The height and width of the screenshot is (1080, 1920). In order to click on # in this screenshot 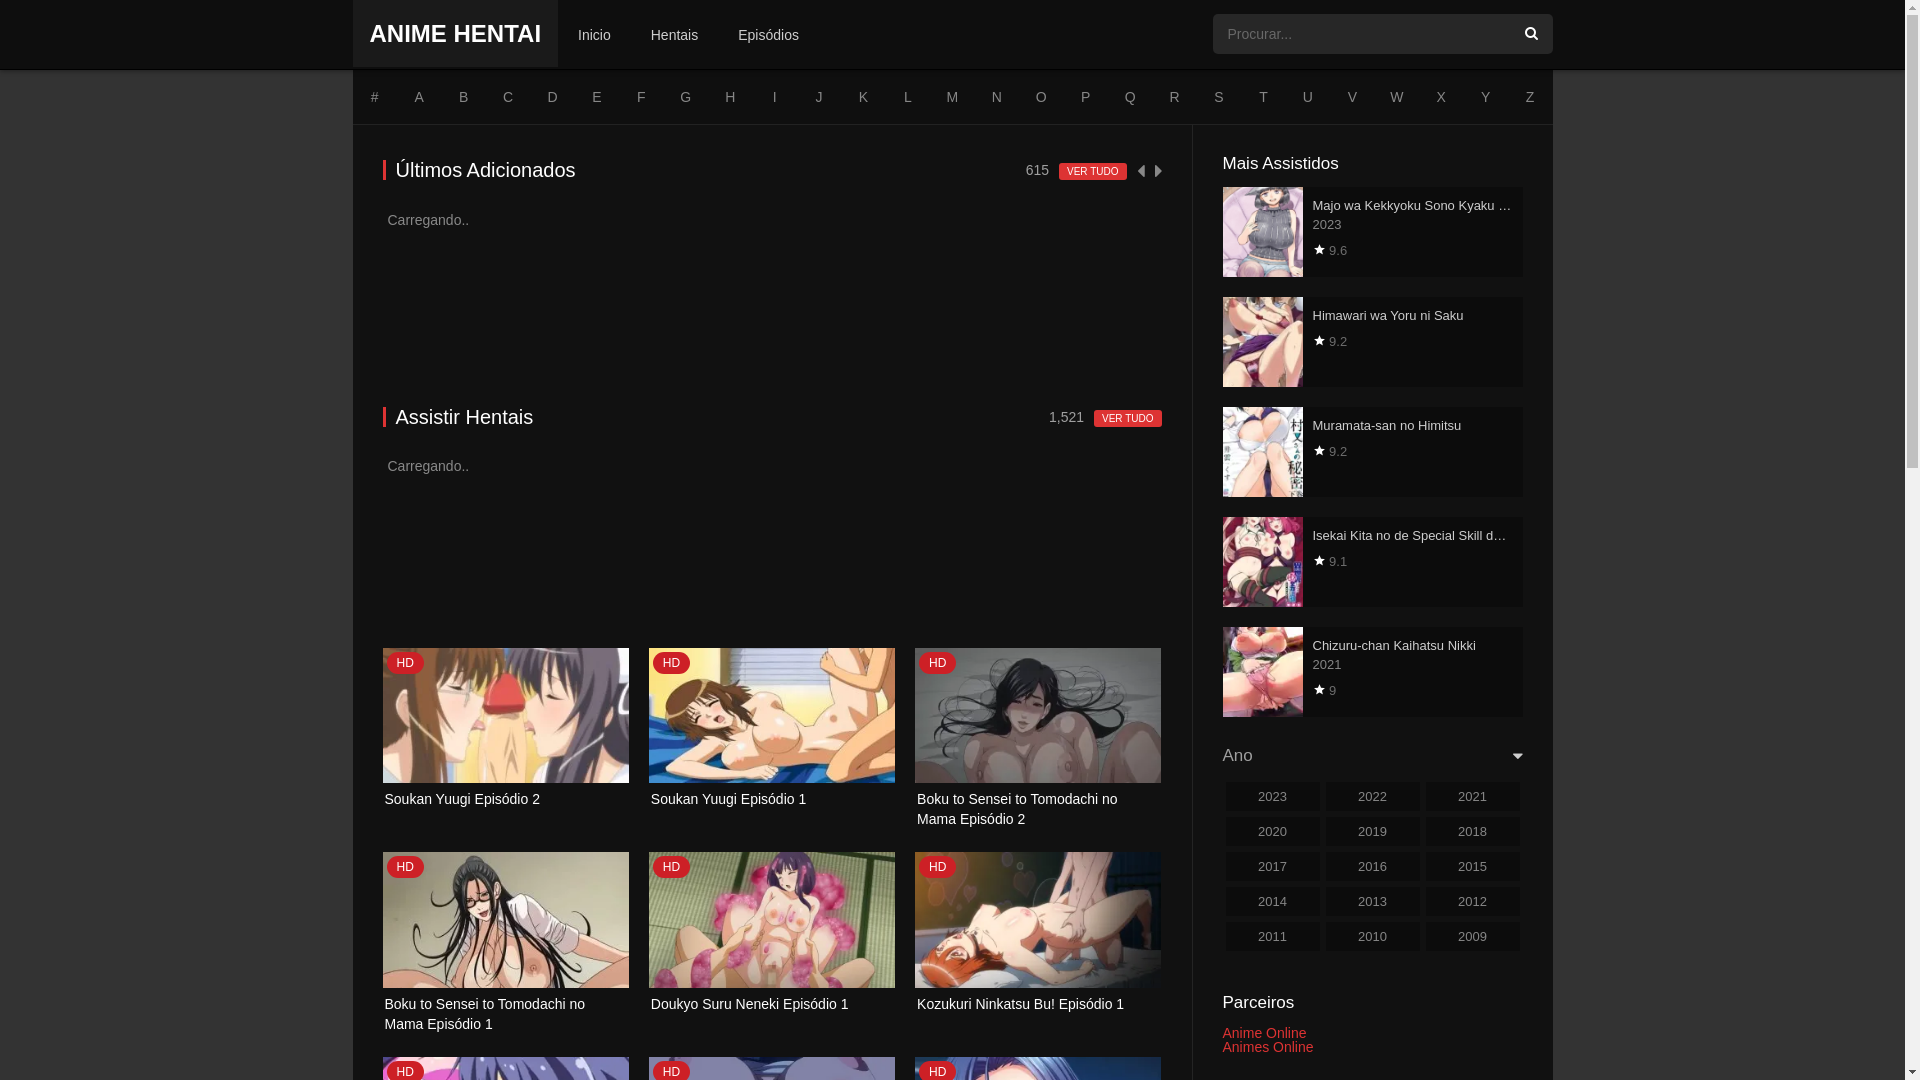, I will do `click(374, 97)`.